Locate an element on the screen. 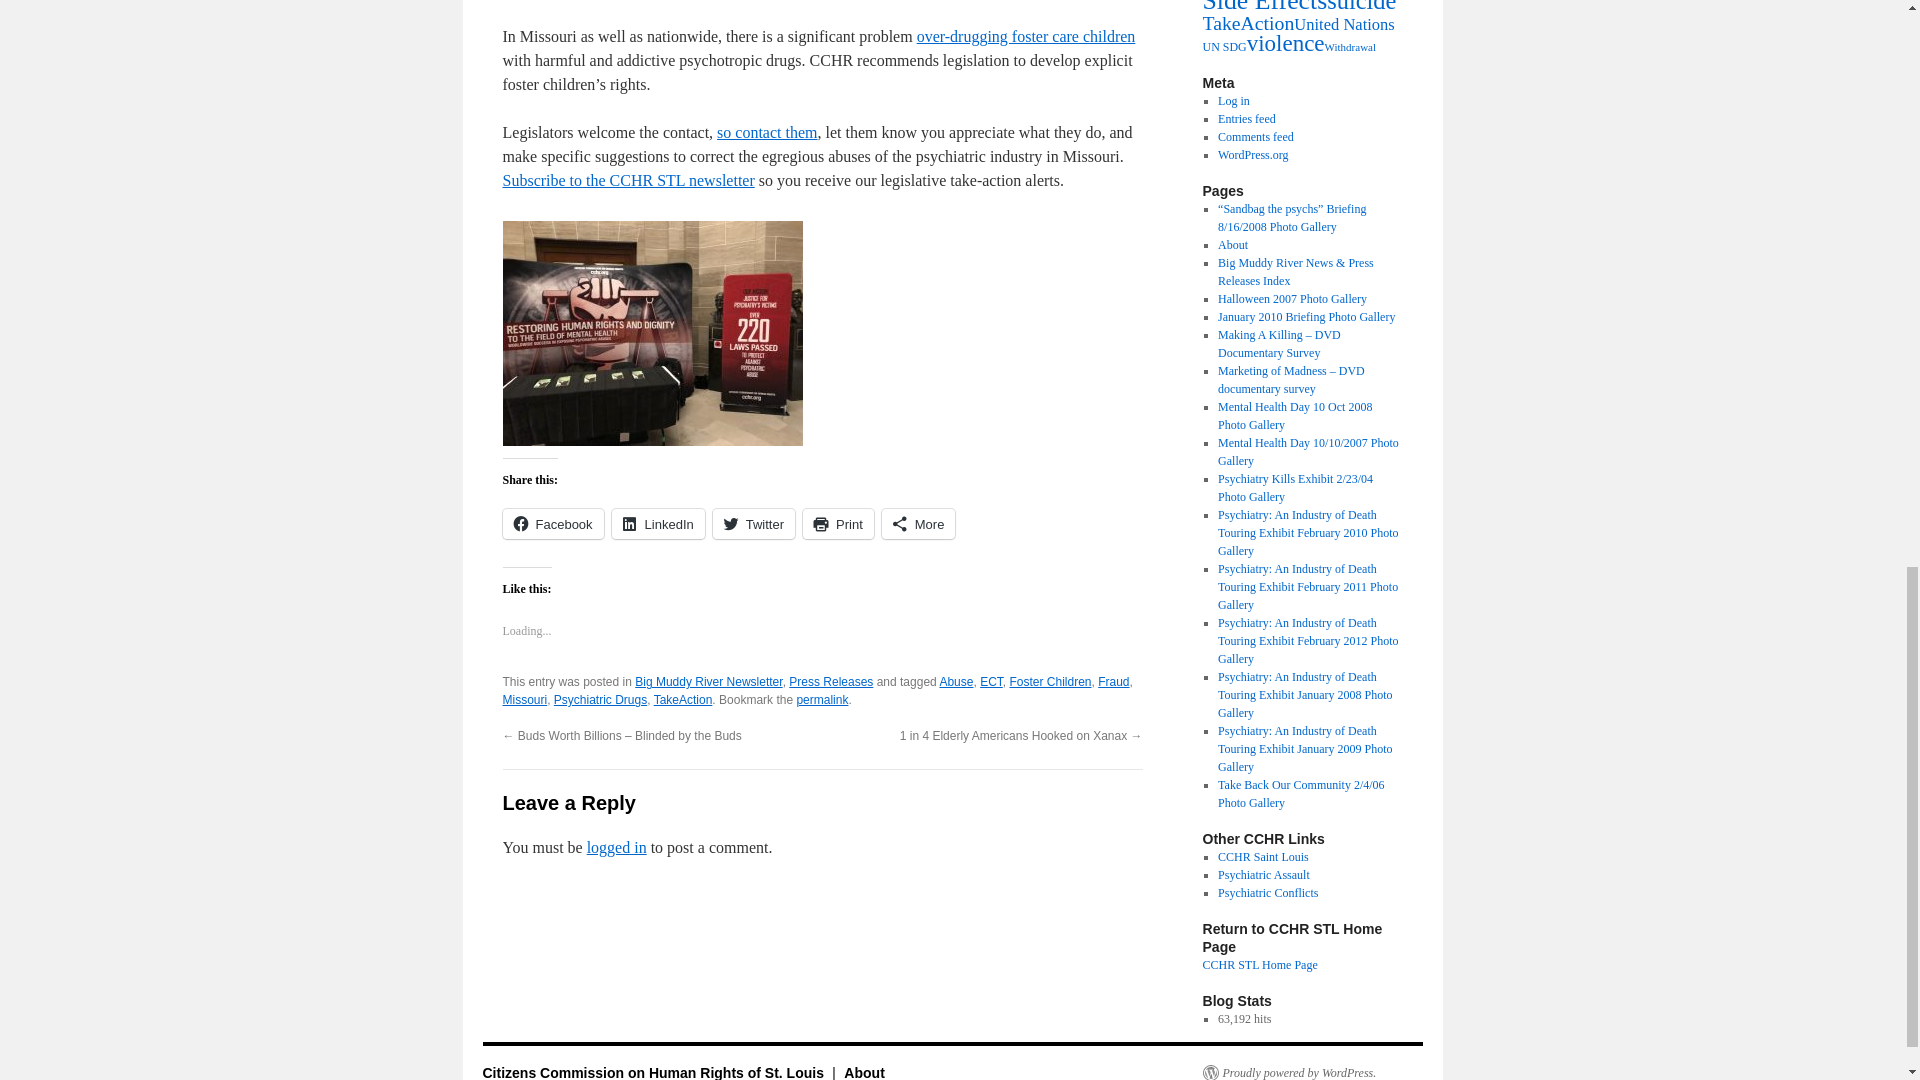  Psychiatric Drugs is located at coordinates (600, 700).